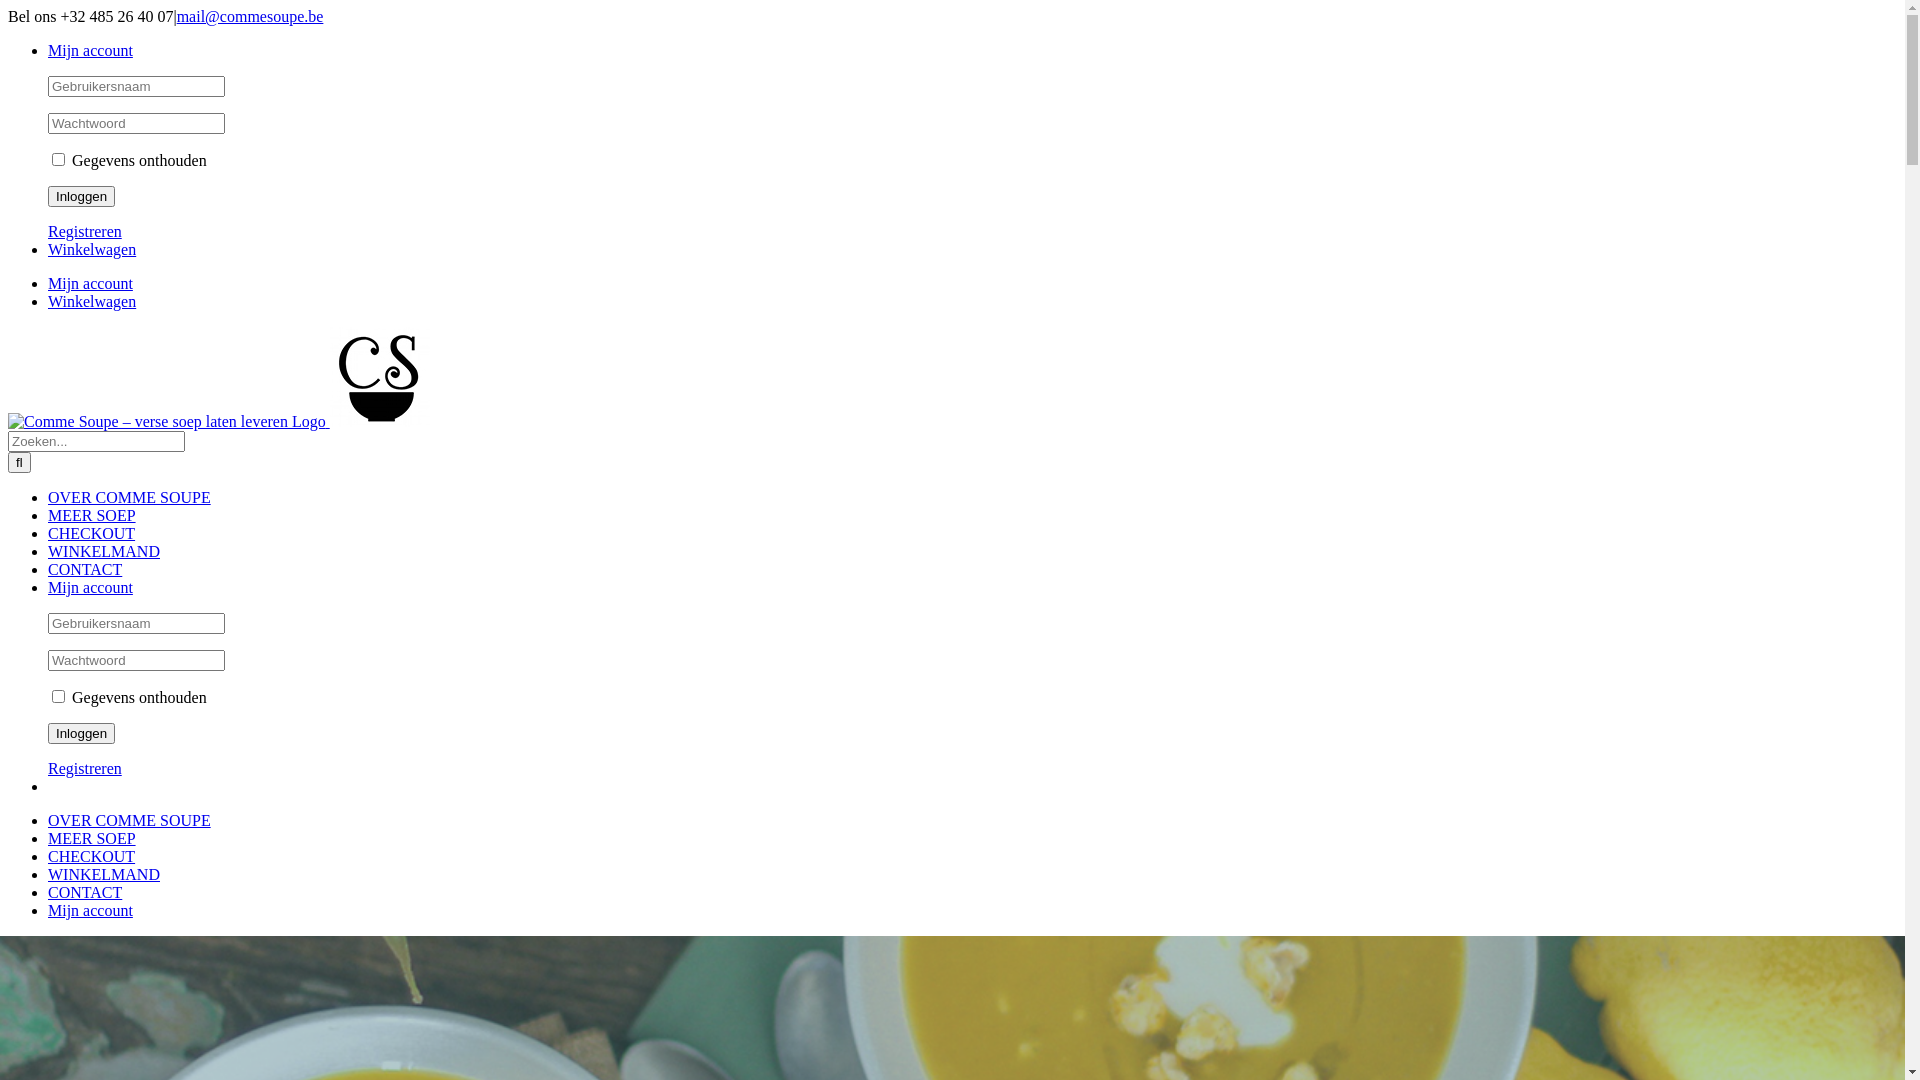 Image resolution: width=1920 pixels, height=1080 pixels. I want to click on CHECKOUT, so click(92, 856).